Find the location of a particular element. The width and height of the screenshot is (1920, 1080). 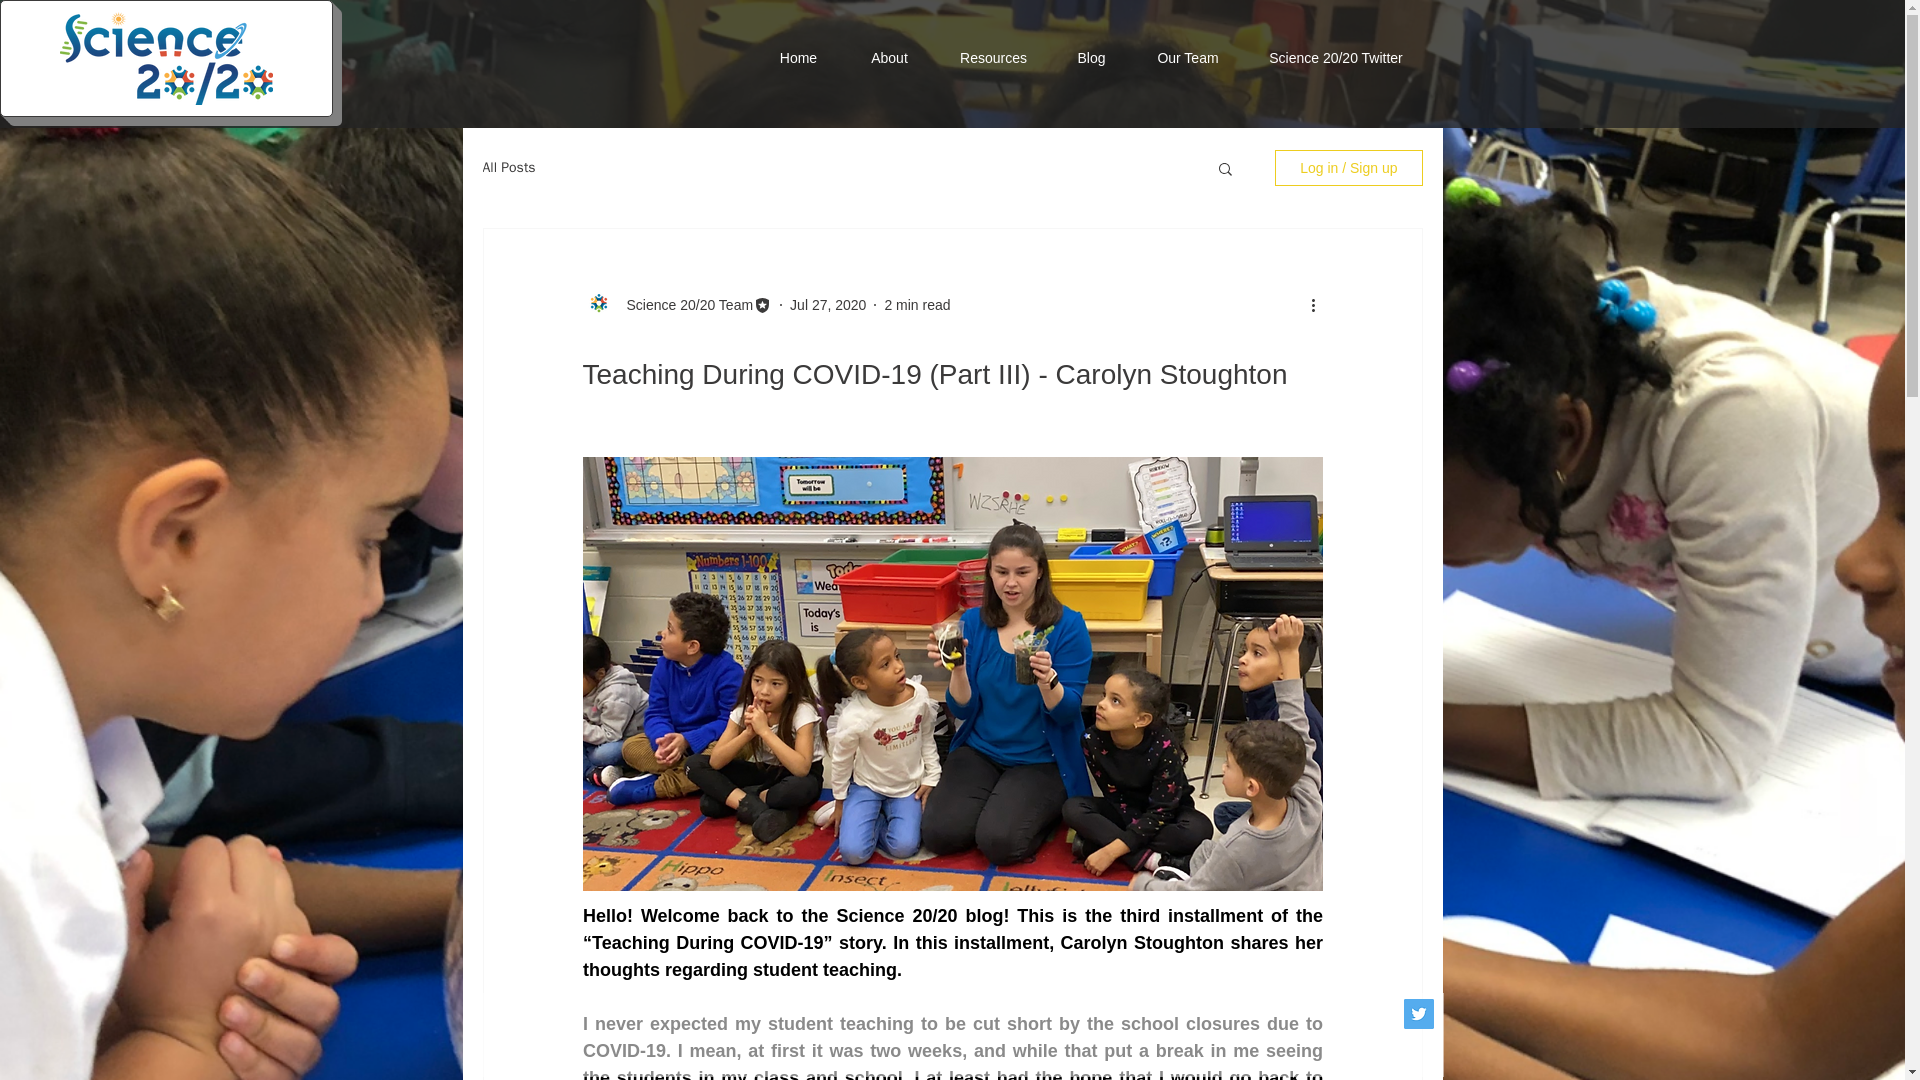

Twitter Follow is located at coordinates (1274, 88).